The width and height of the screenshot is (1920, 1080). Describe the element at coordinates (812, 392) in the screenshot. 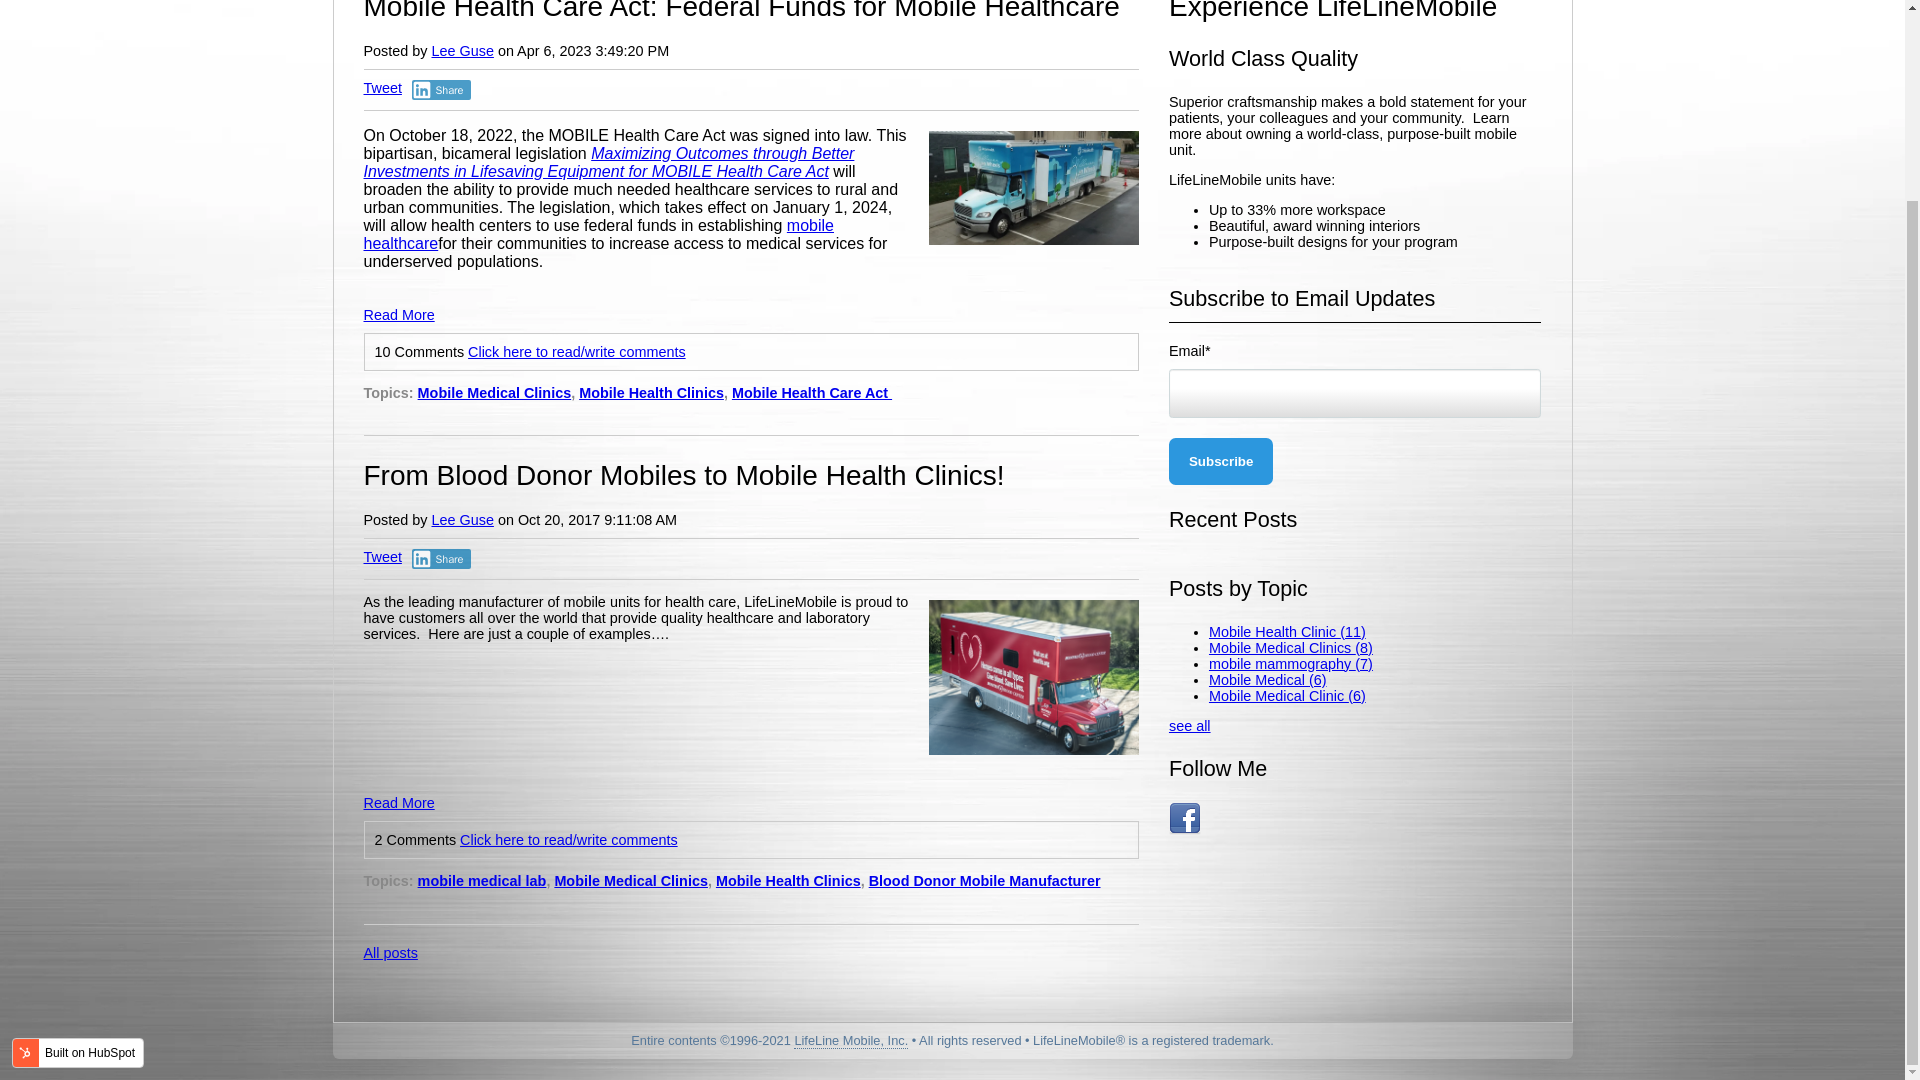

I see `Mobile Health Care Act ` at that location.